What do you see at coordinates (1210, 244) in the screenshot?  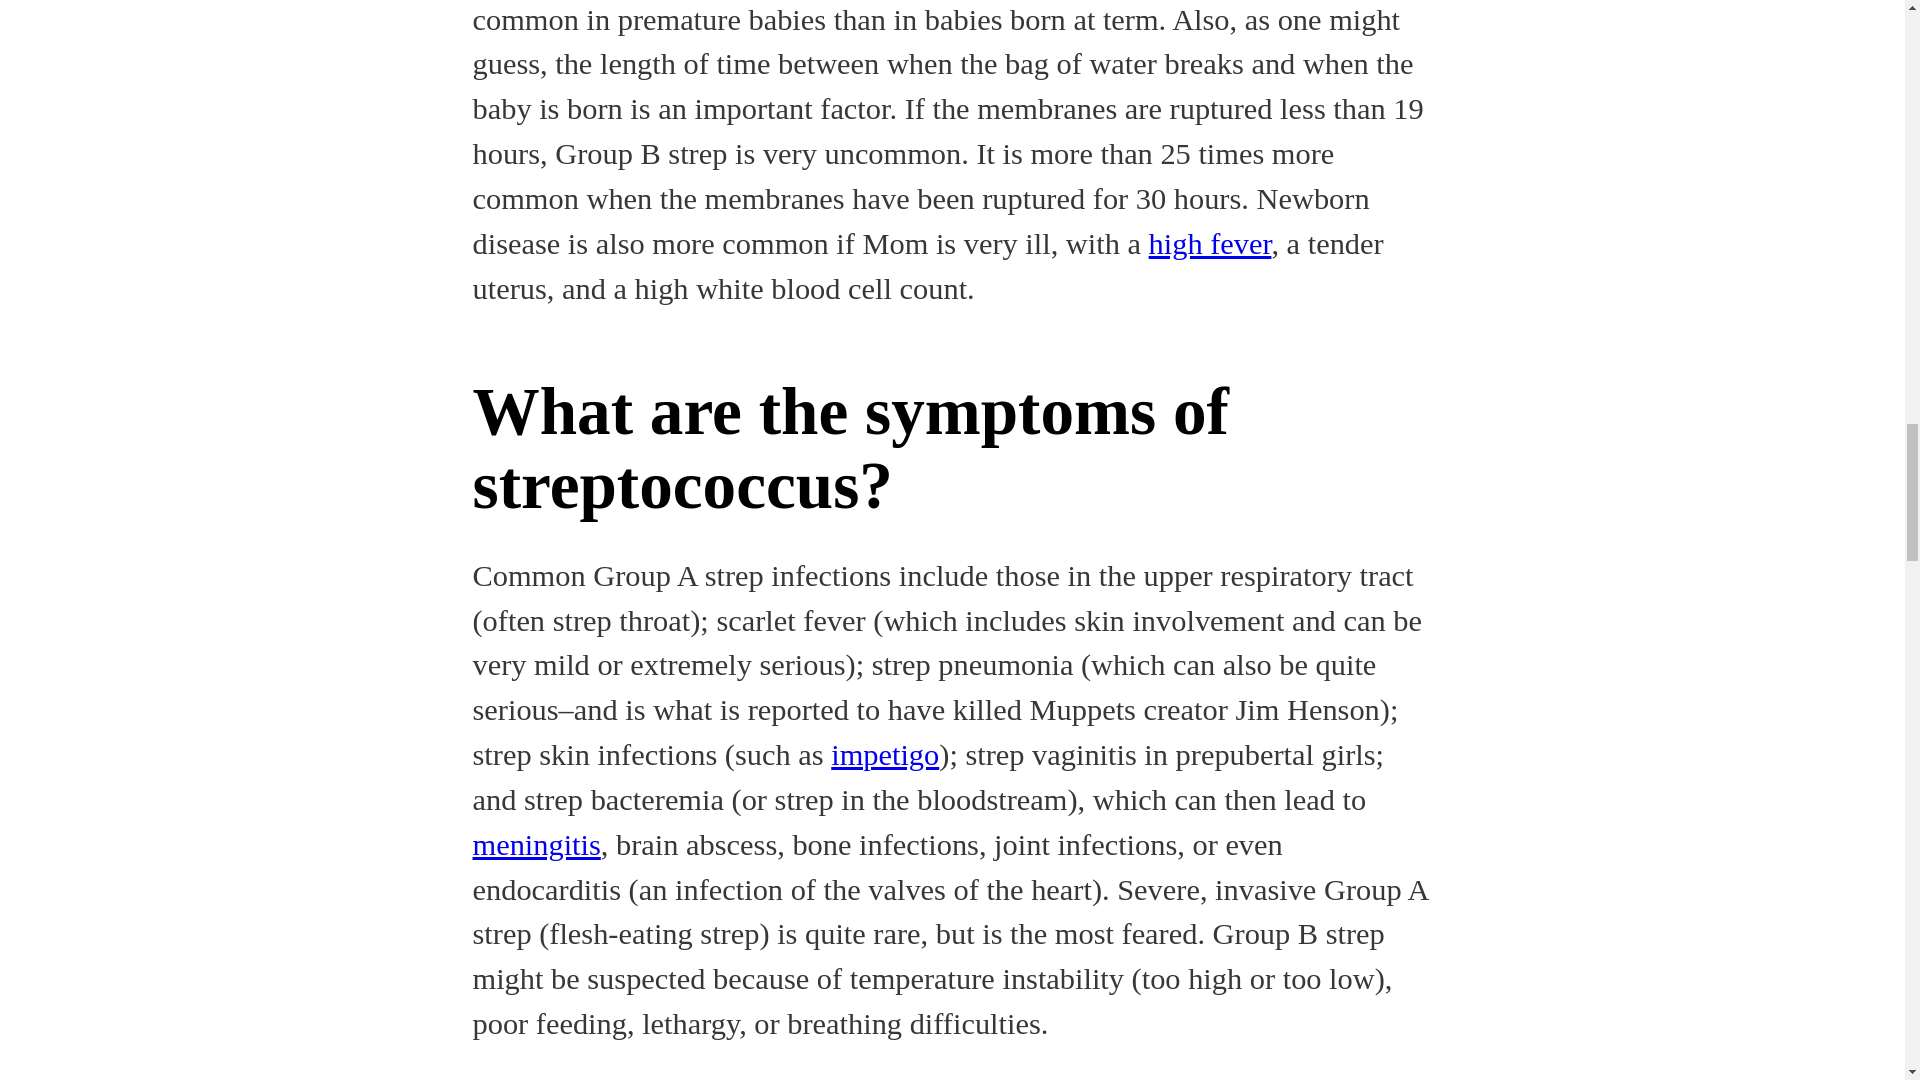 I see `high fever` at bounding box center [1210, 244].